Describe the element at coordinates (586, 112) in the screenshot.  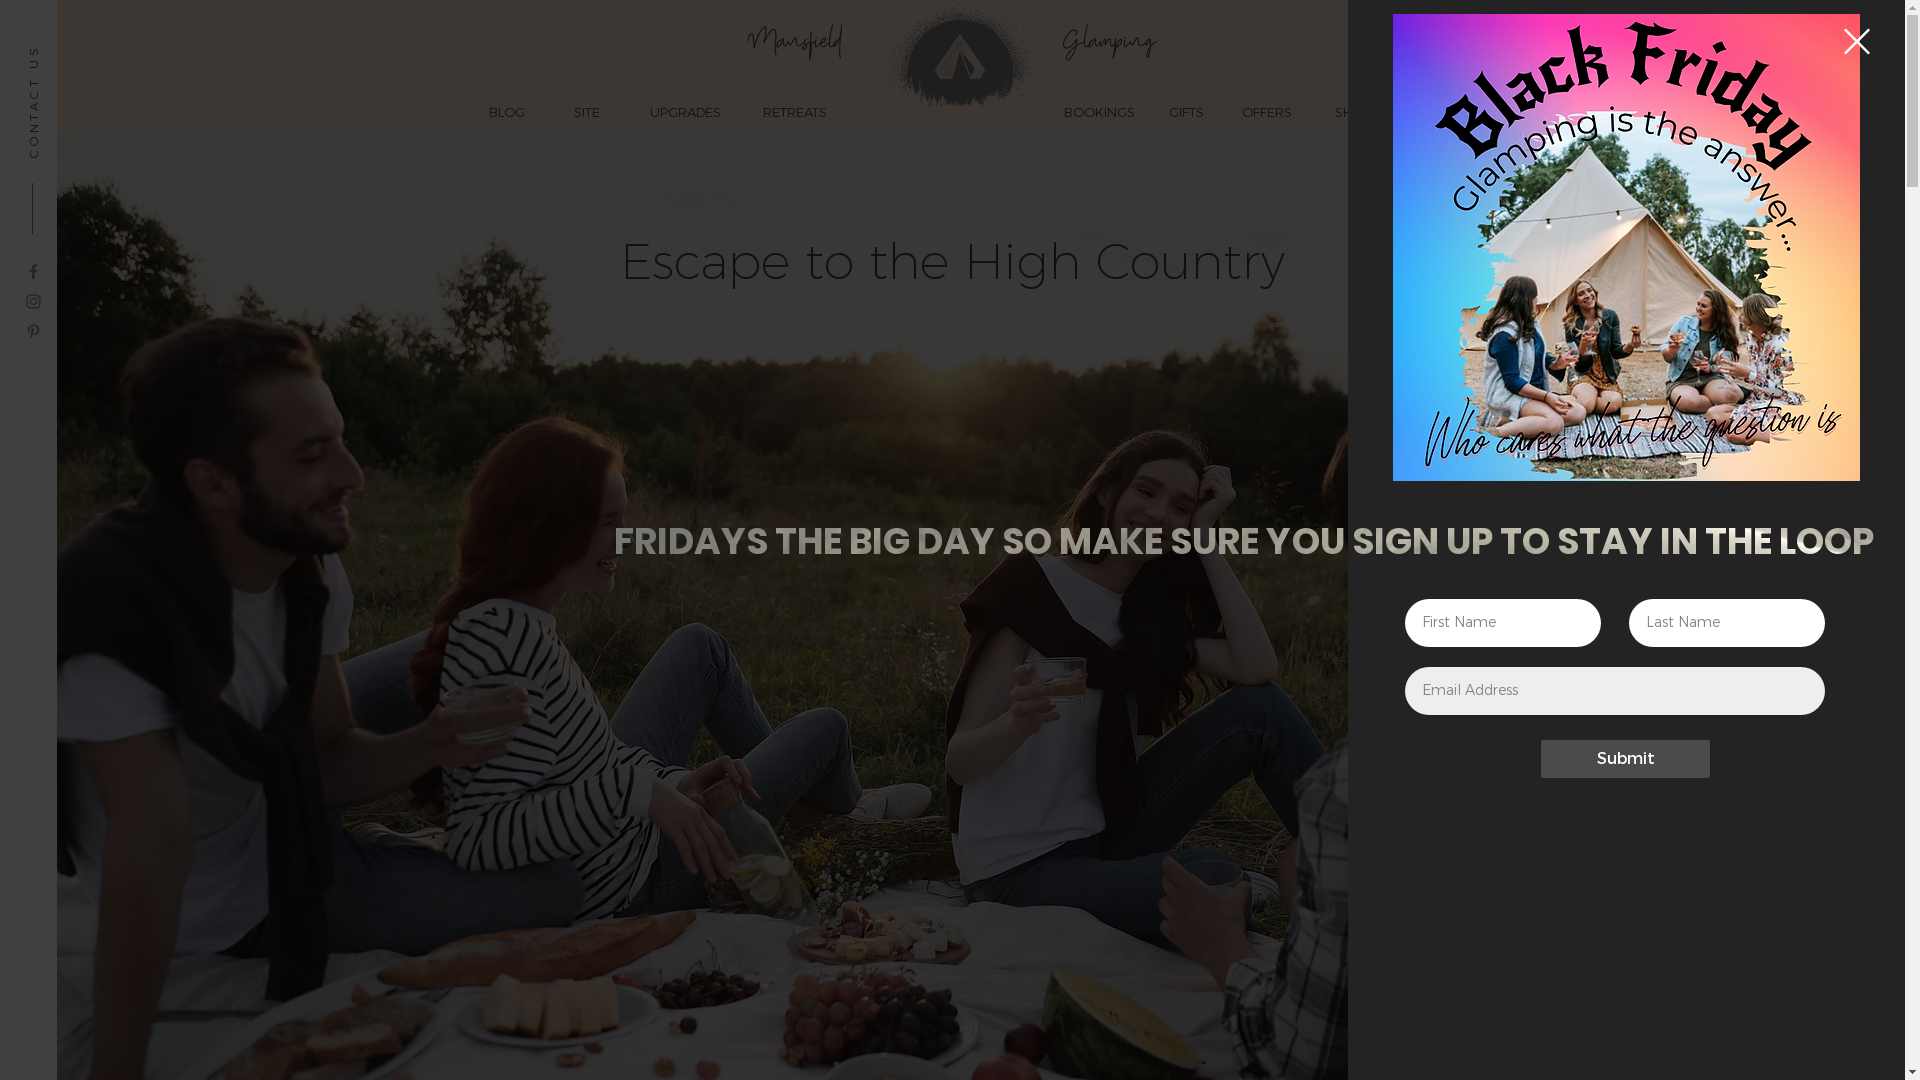
I see `SITE` at that location.